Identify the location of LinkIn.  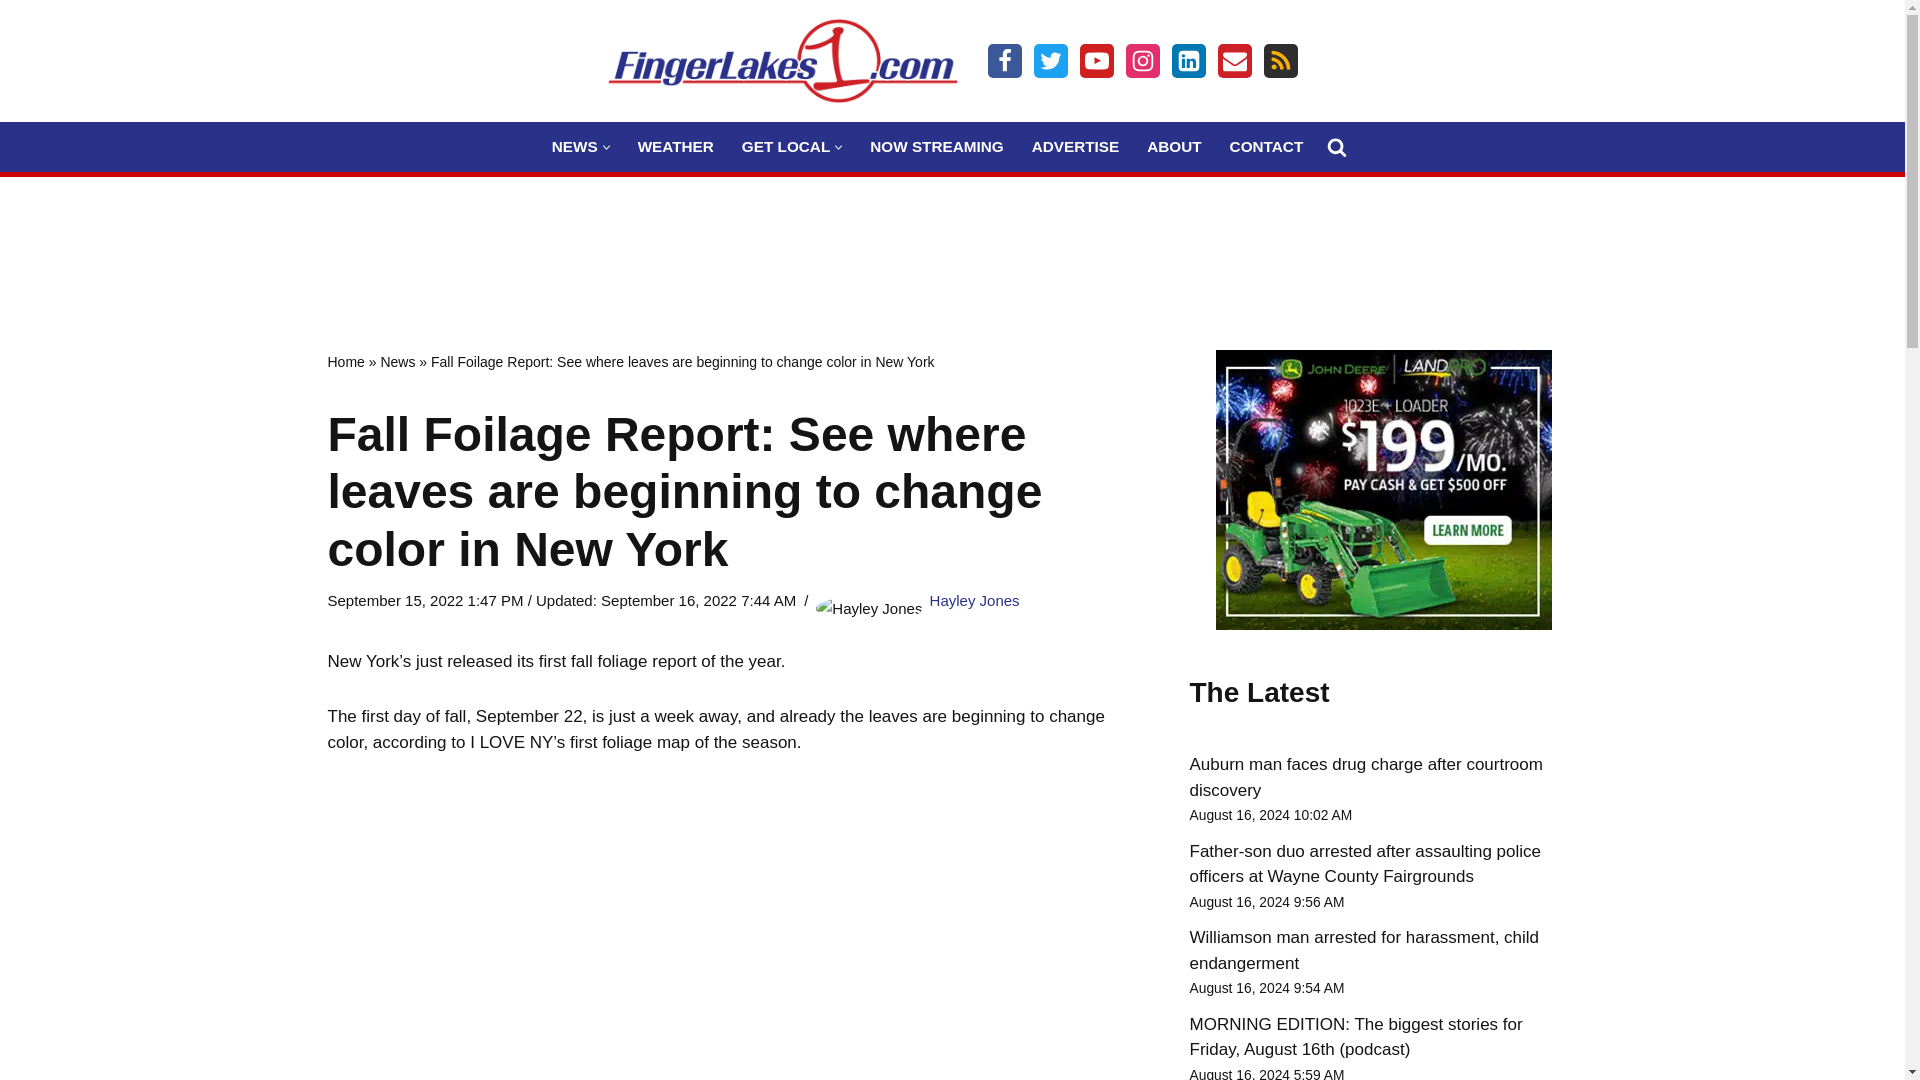
(1188, 60).